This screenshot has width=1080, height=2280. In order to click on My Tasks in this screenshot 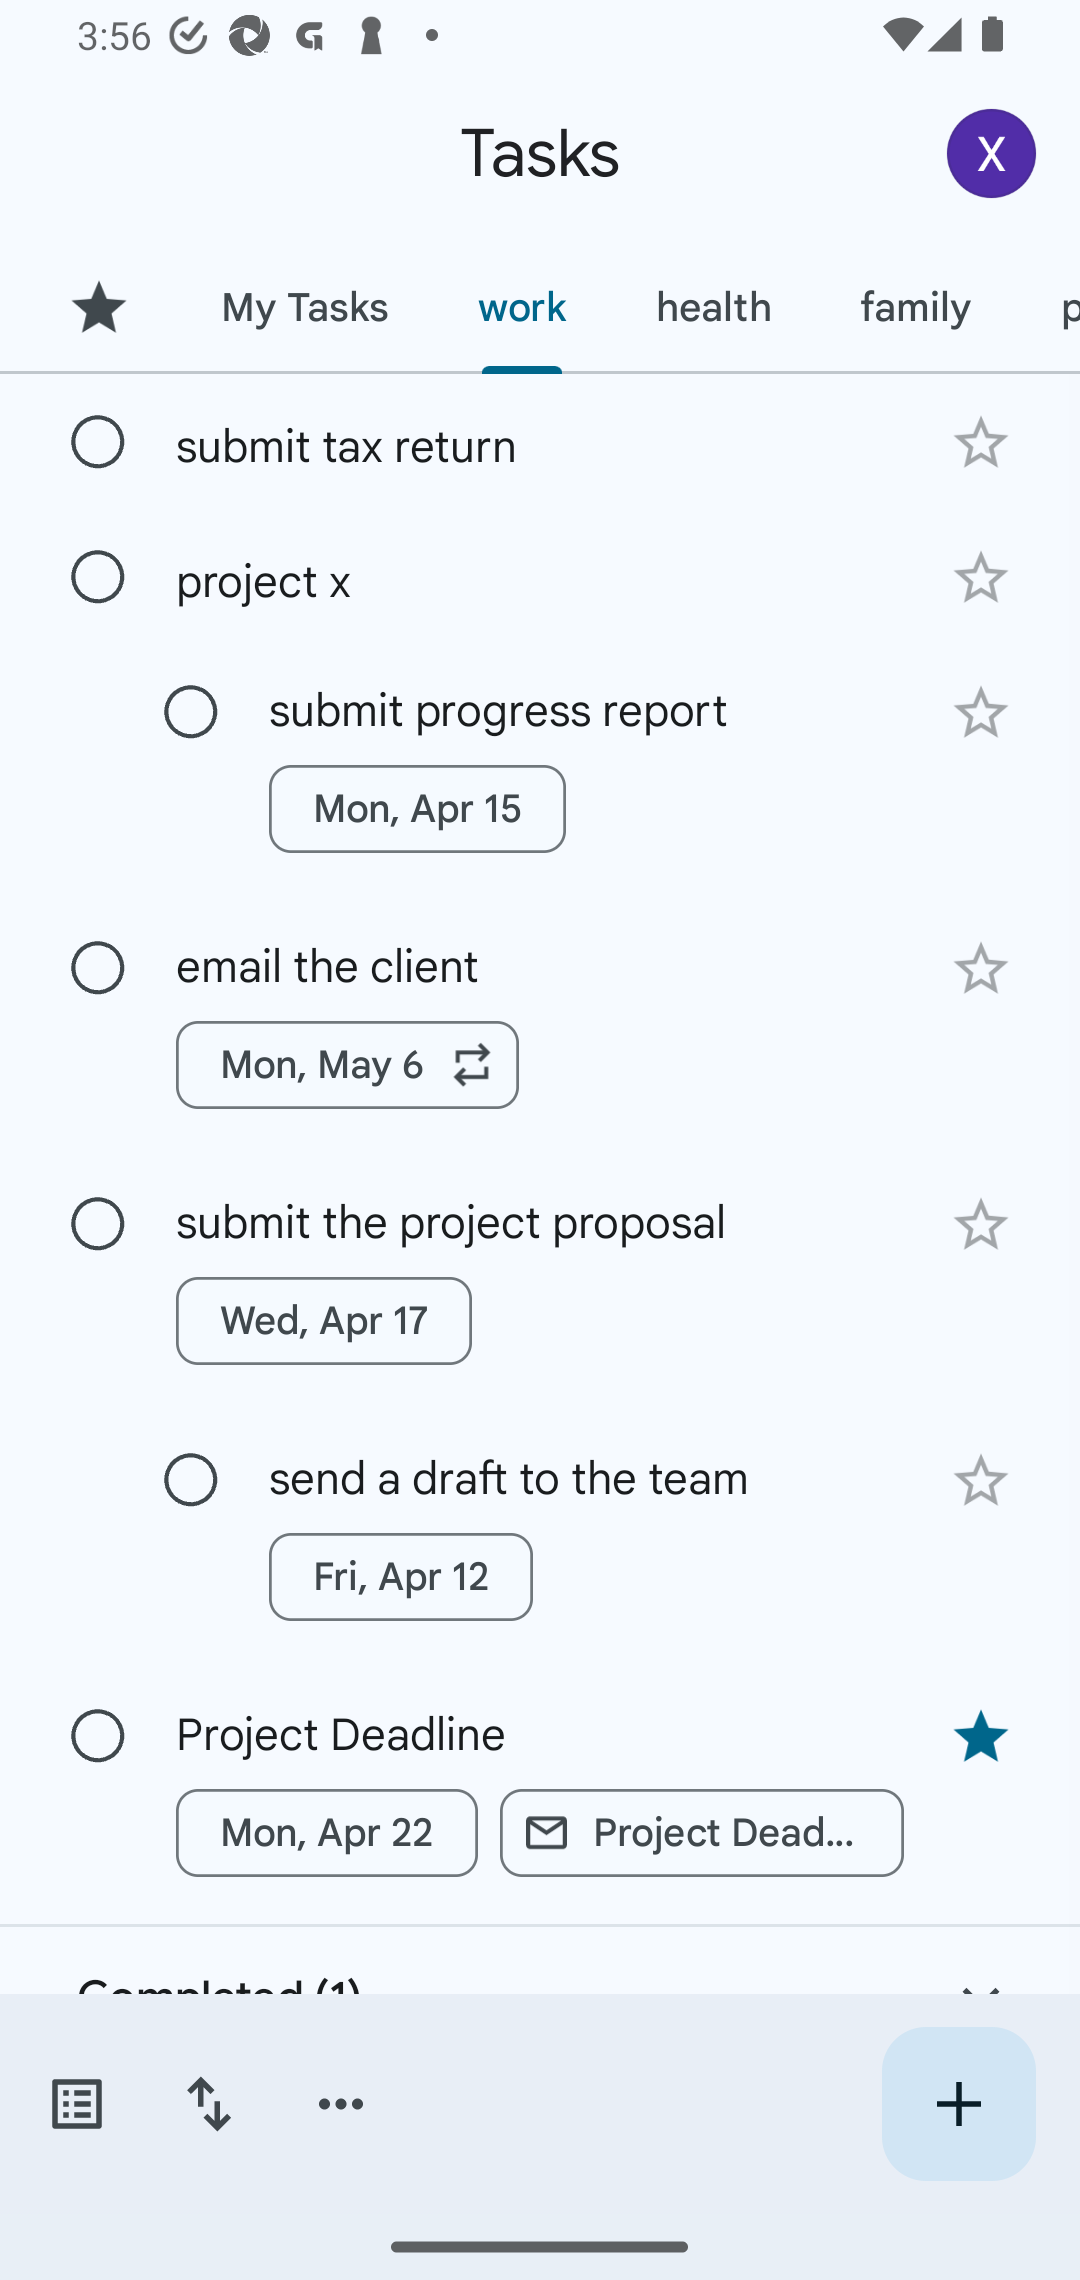, I will do `click(304, 307)`.